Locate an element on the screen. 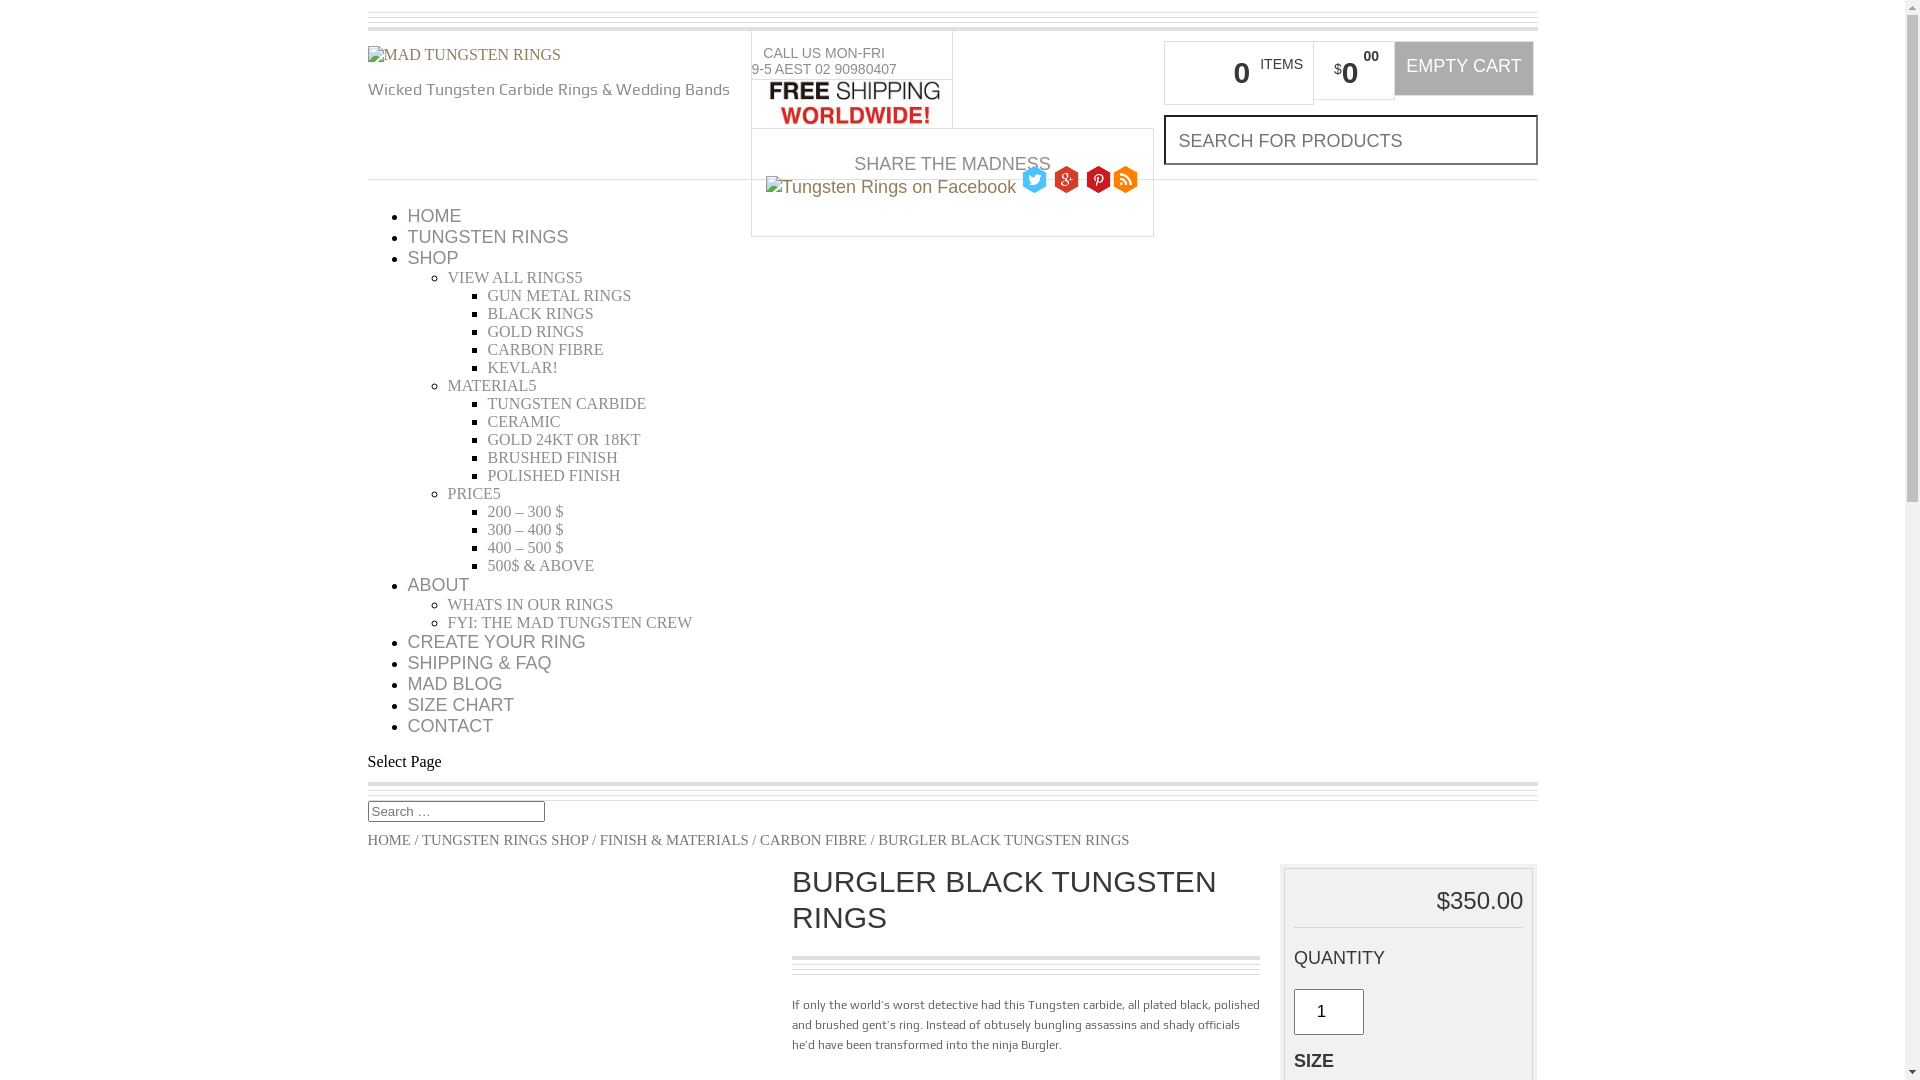  Search for: is located at coordinates (456, 812).